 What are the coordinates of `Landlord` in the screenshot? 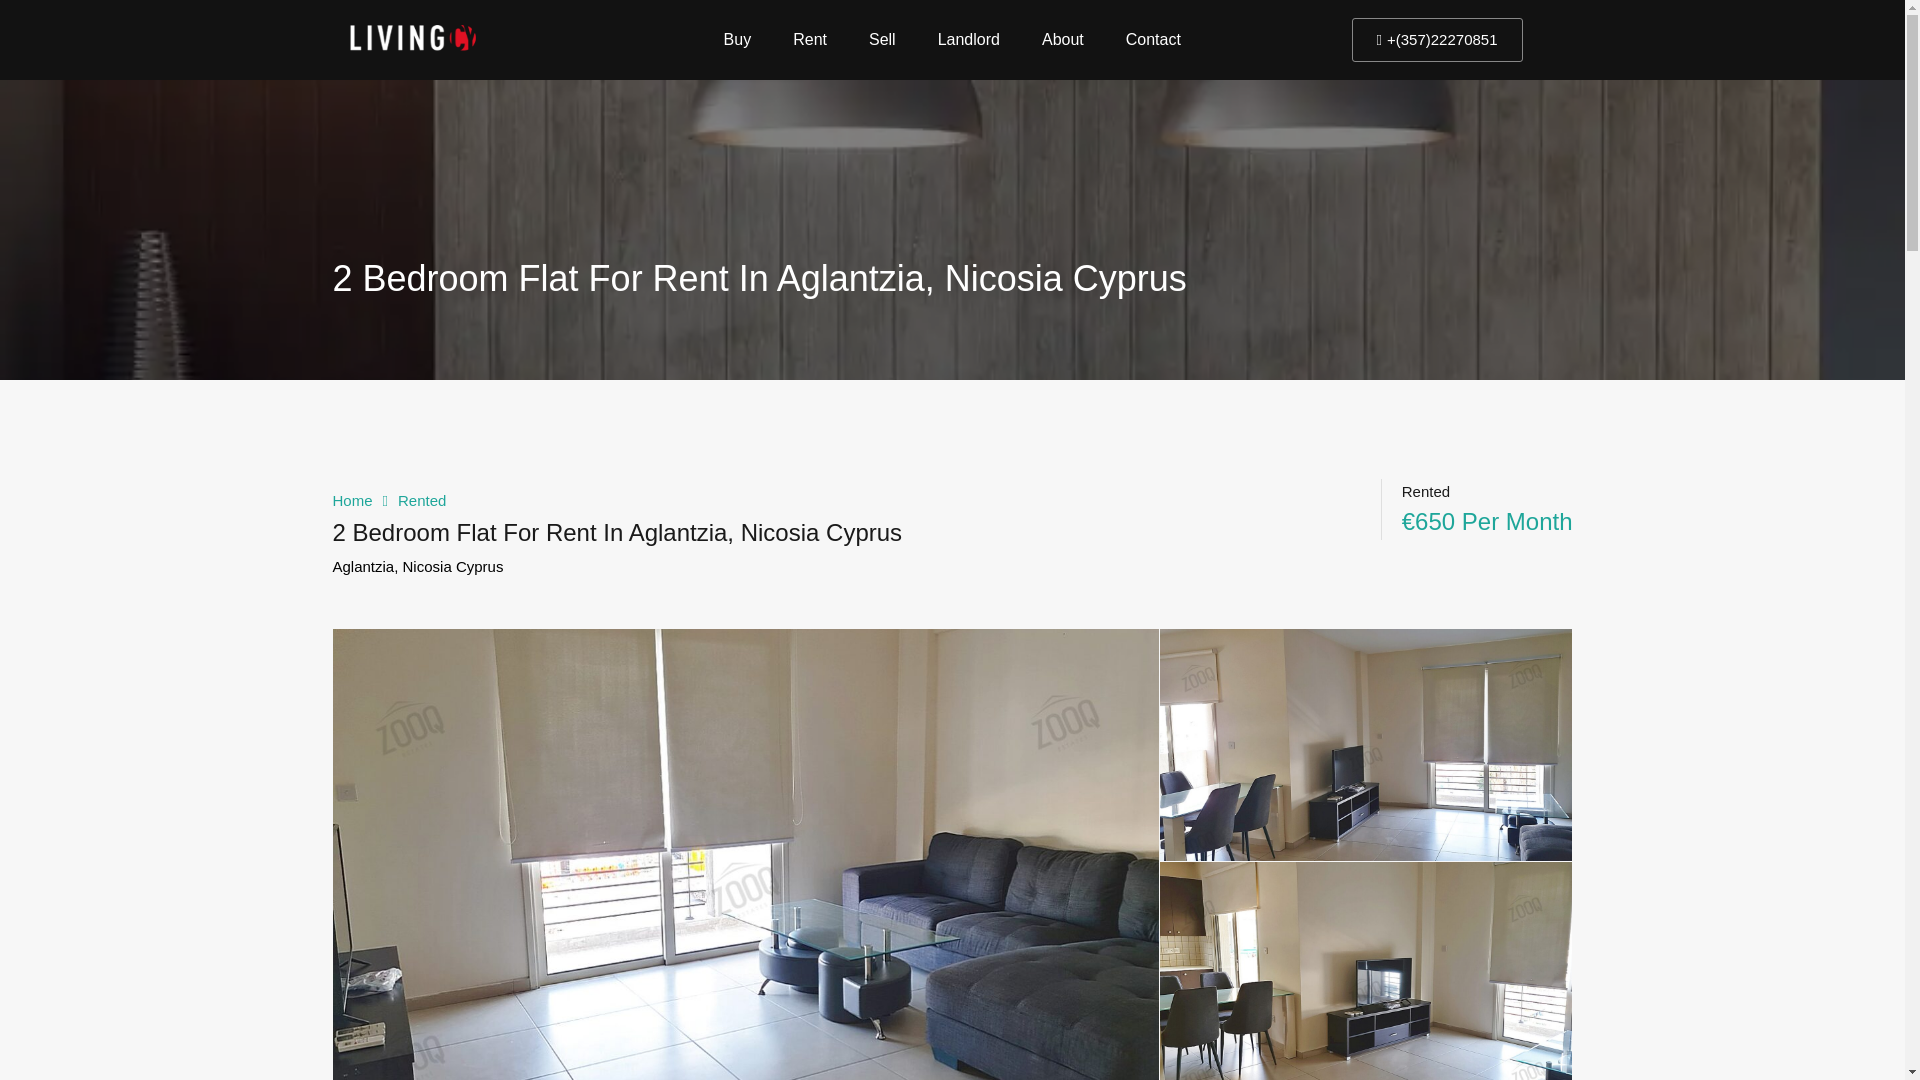 It's located at (969, 40).